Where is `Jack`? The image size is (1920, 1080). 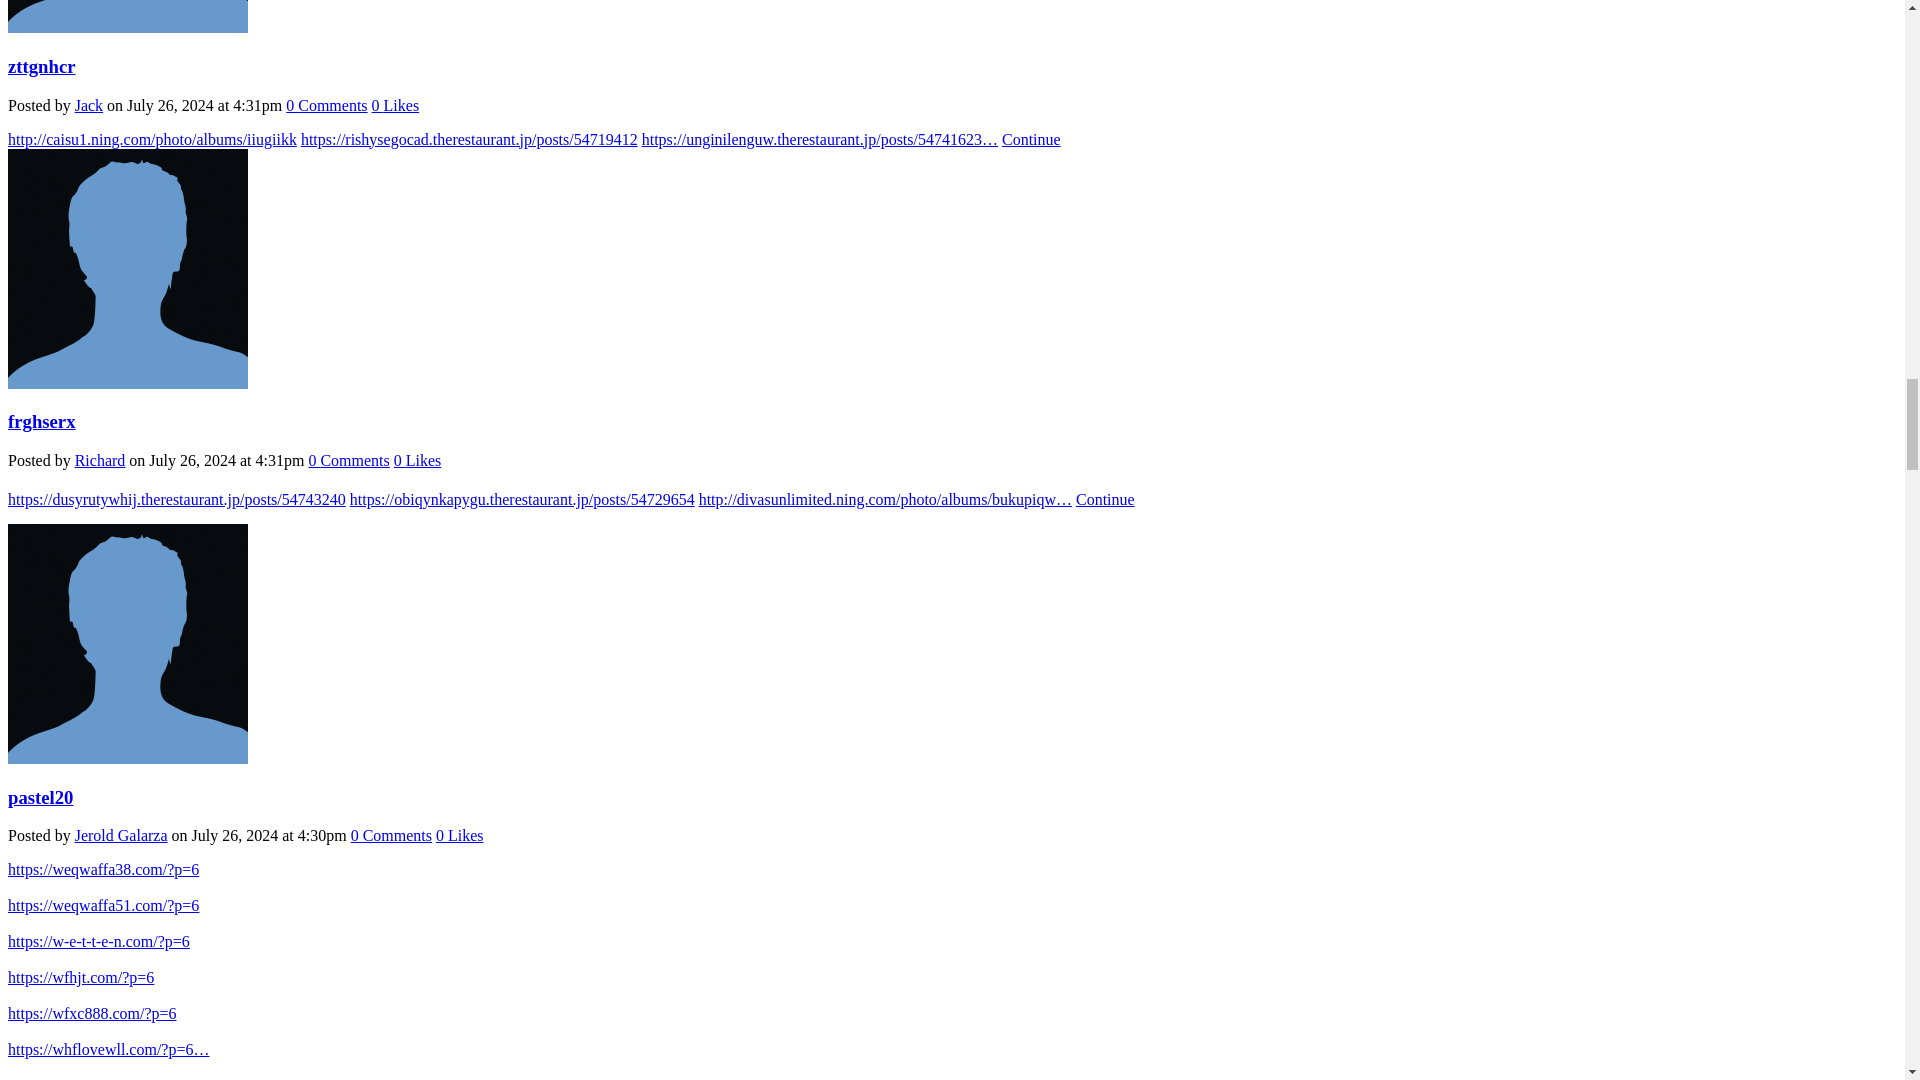
Jack is located at coordinates (127, 27).